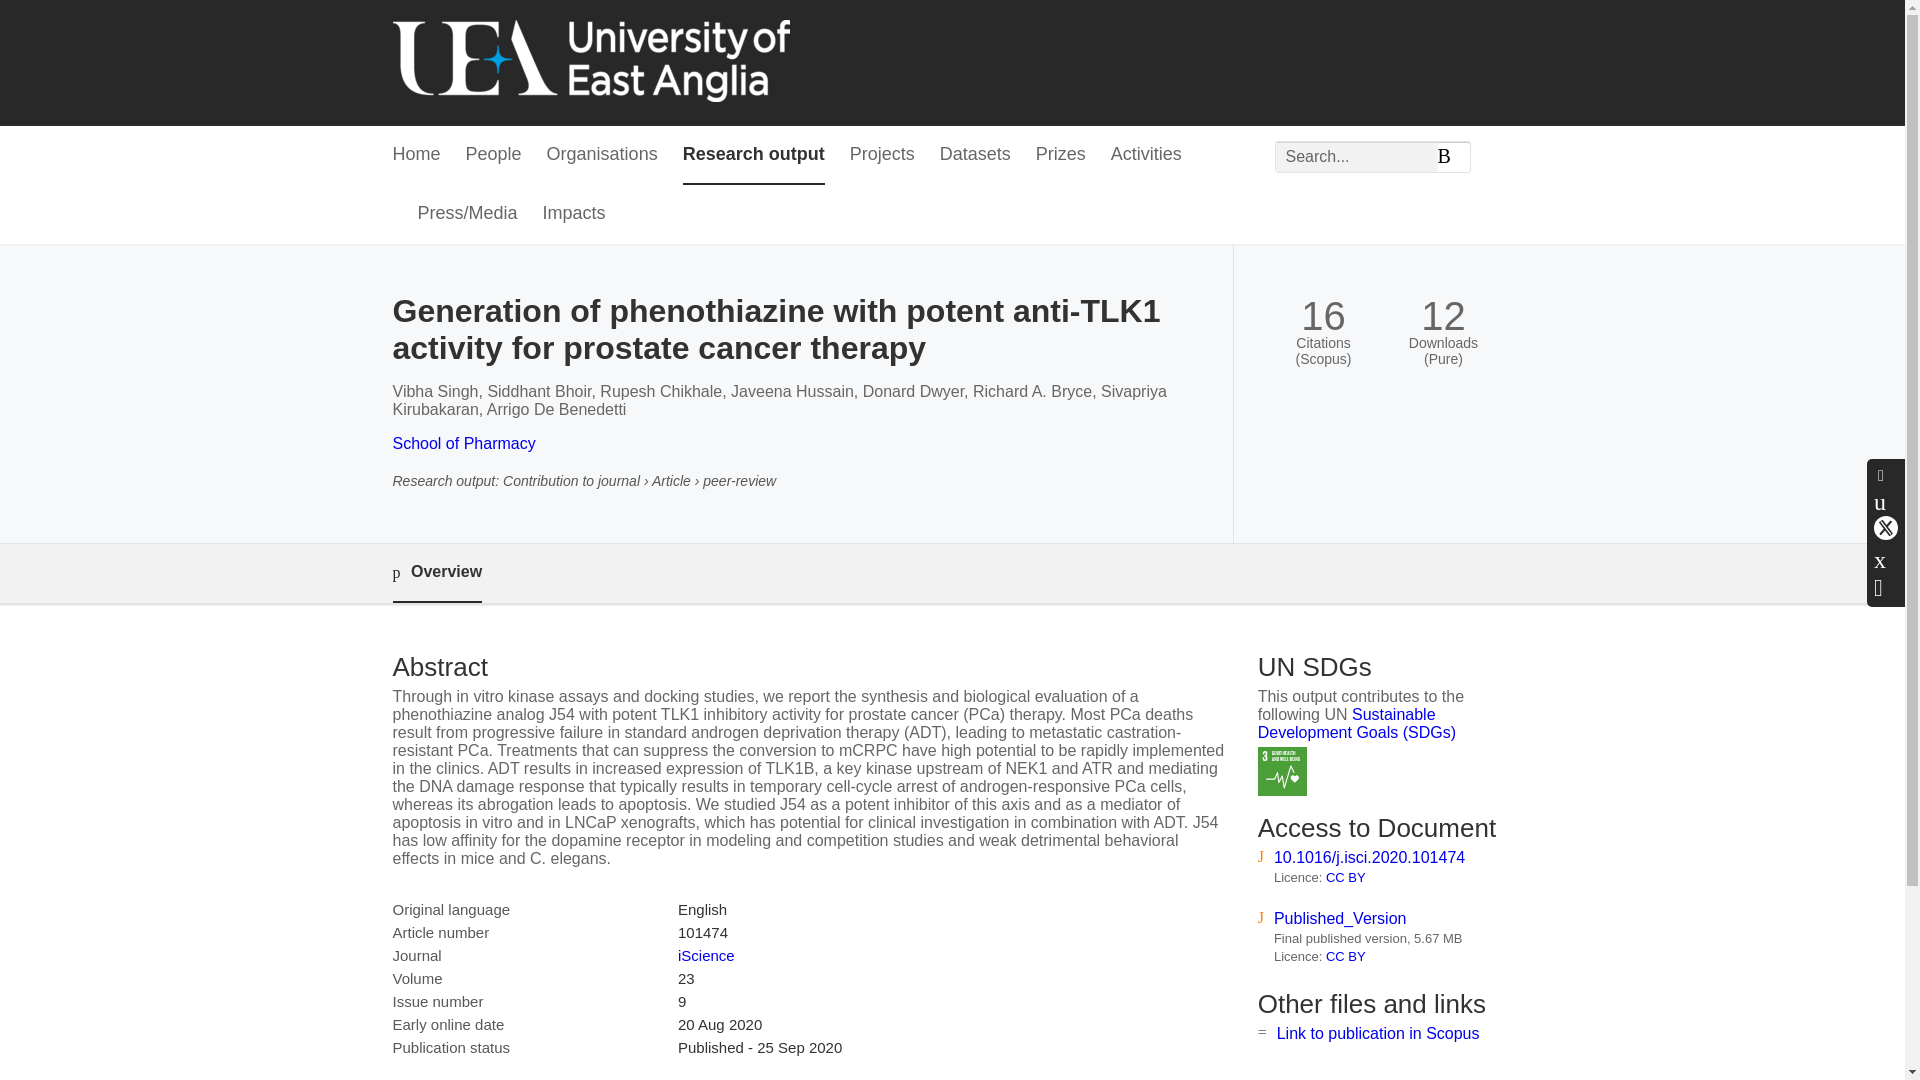 The width and height of the screenshot is (1920, 1080). What do you see at coordinates (976, 155) in the screenshot?
I see `Datasets` at bounding box center [976, 155].